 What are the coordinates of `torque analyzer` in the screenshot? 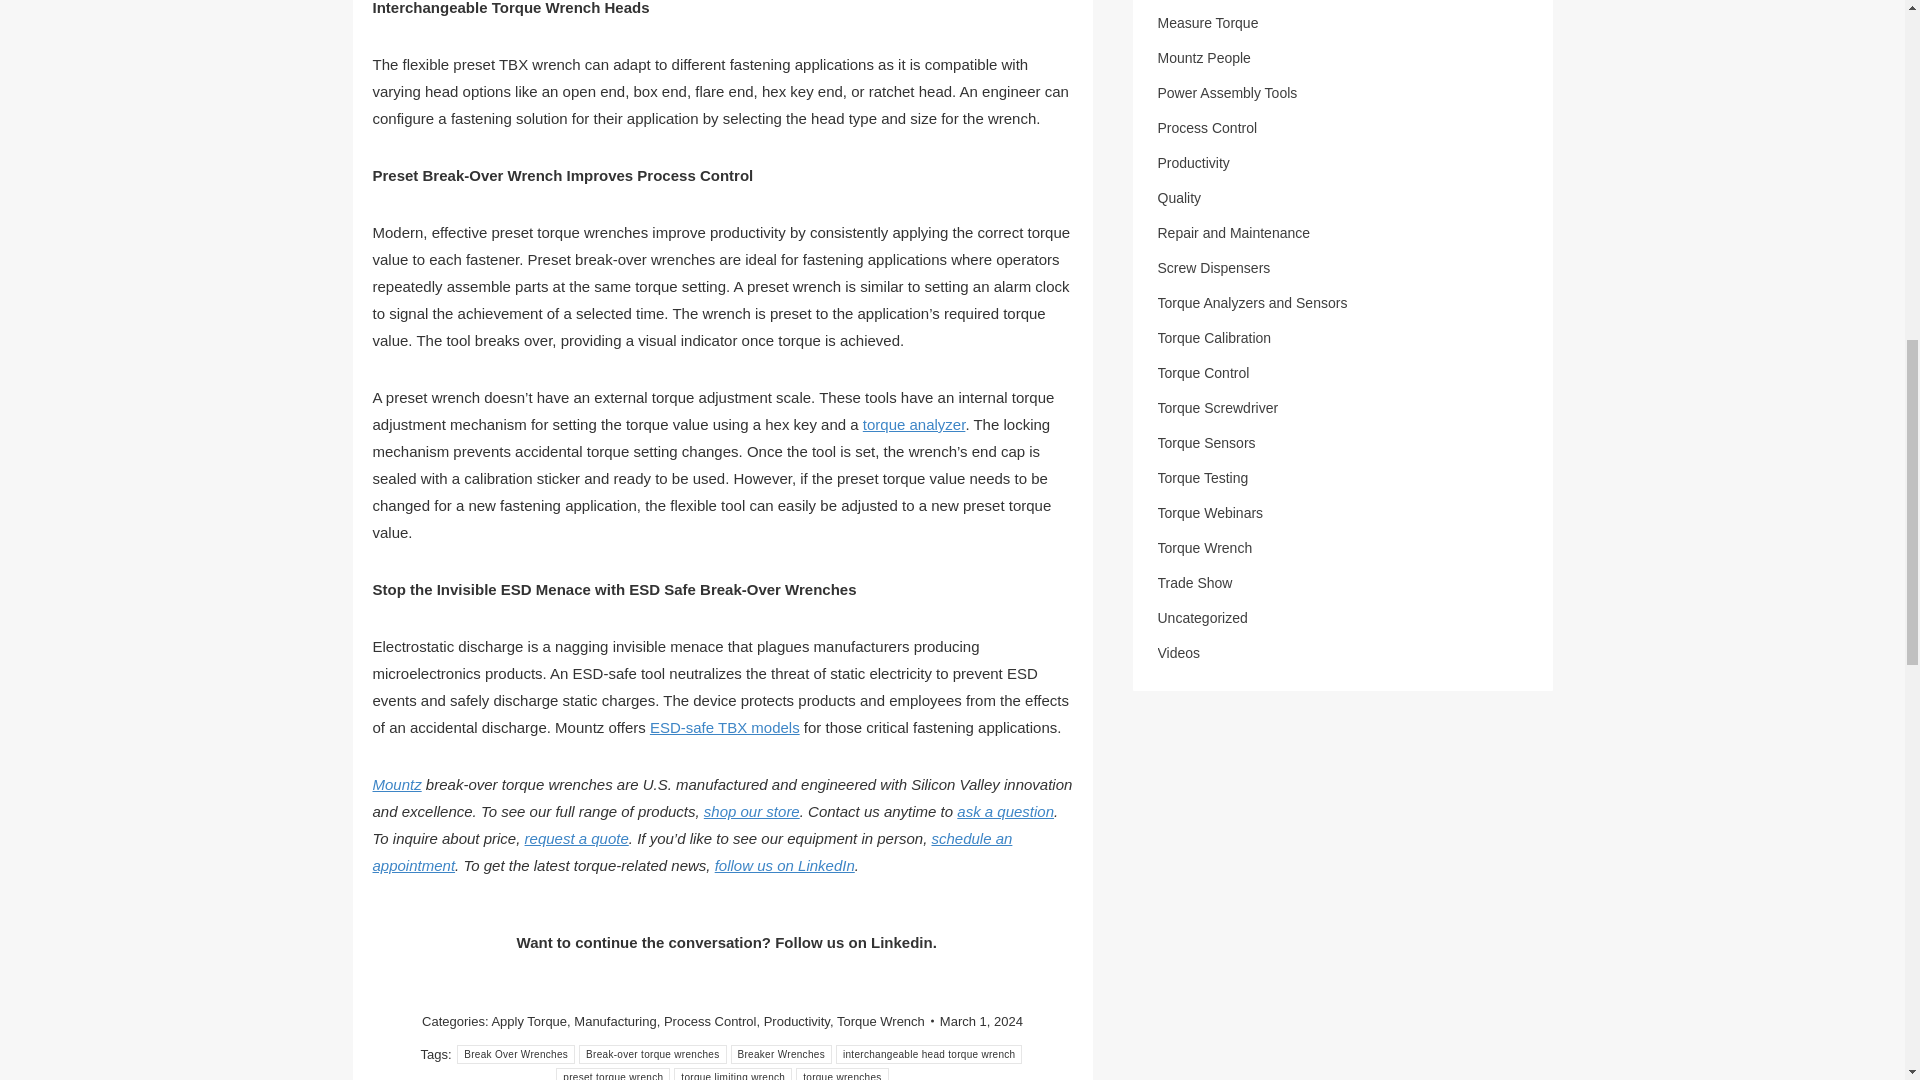 It's located at (914, 424).